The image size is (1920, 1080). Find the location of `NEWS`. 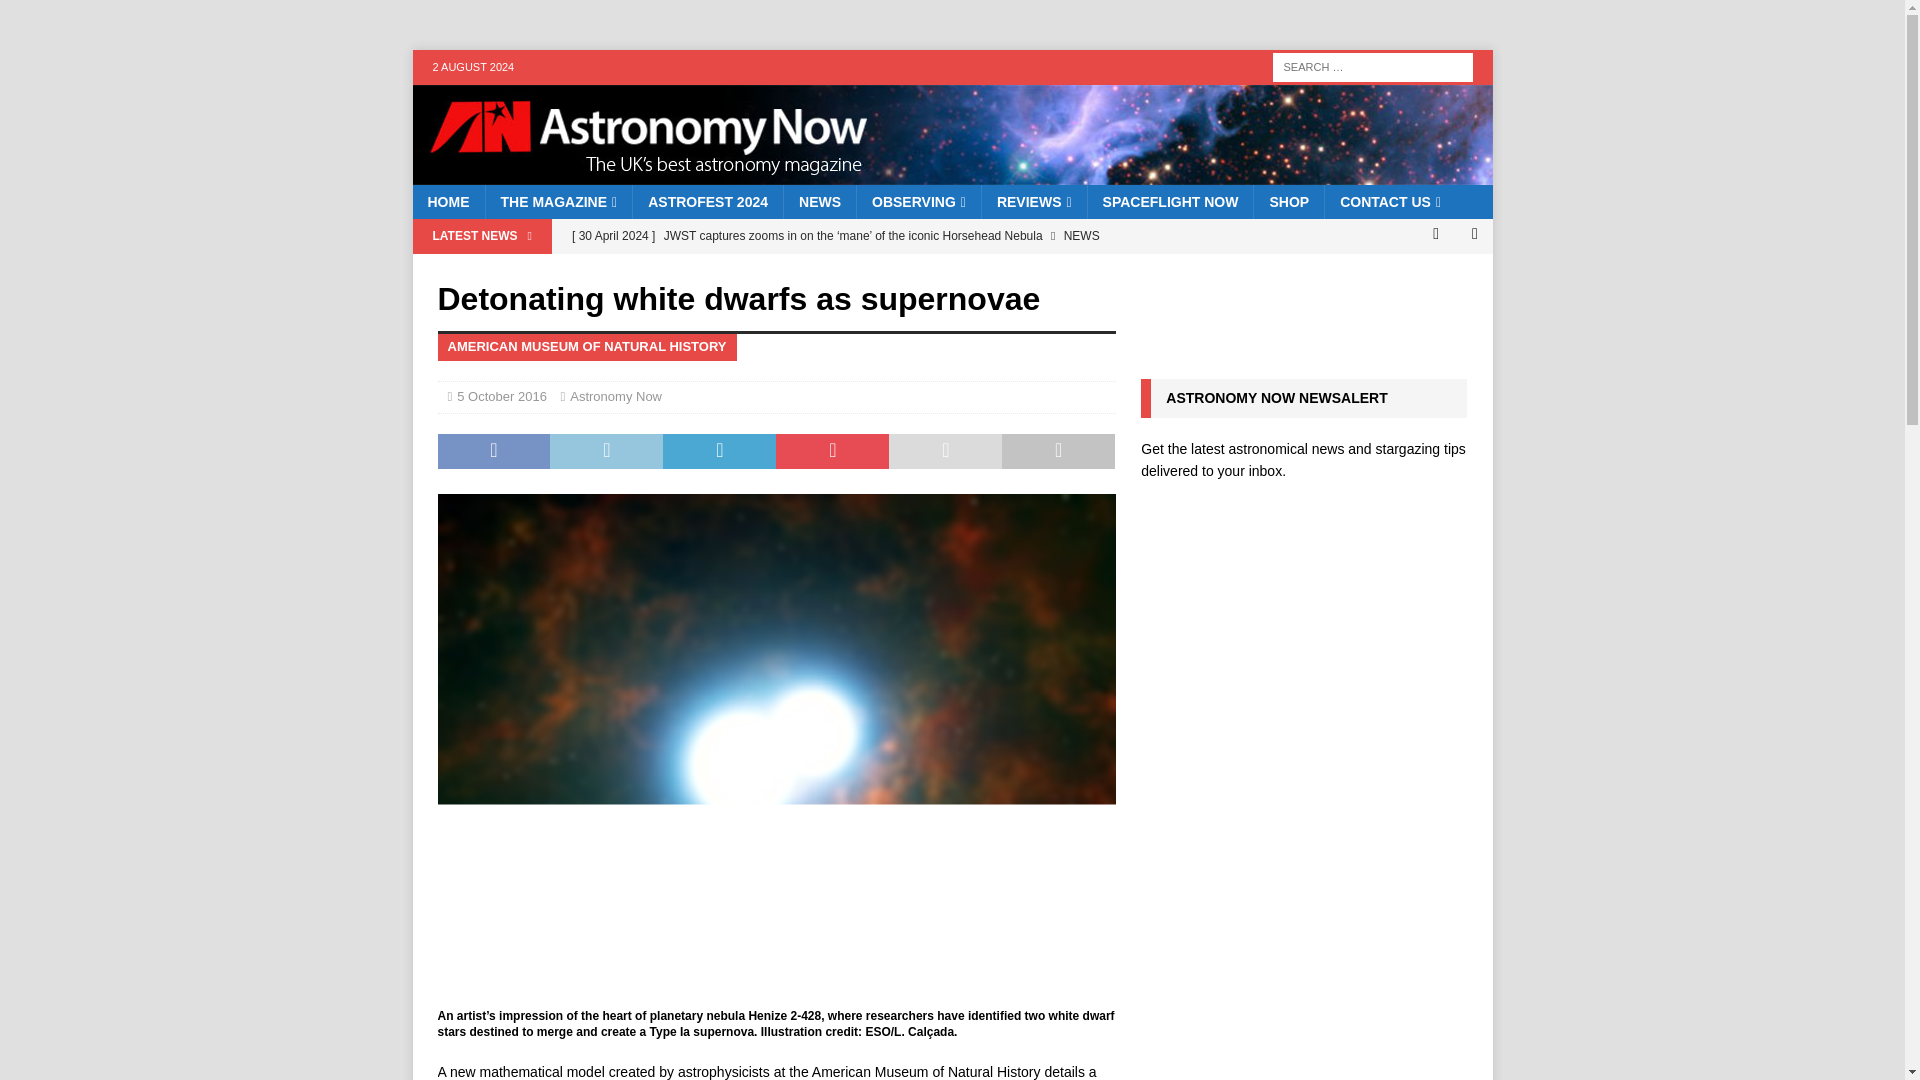

NEWS is located at coordinates (820, 202).